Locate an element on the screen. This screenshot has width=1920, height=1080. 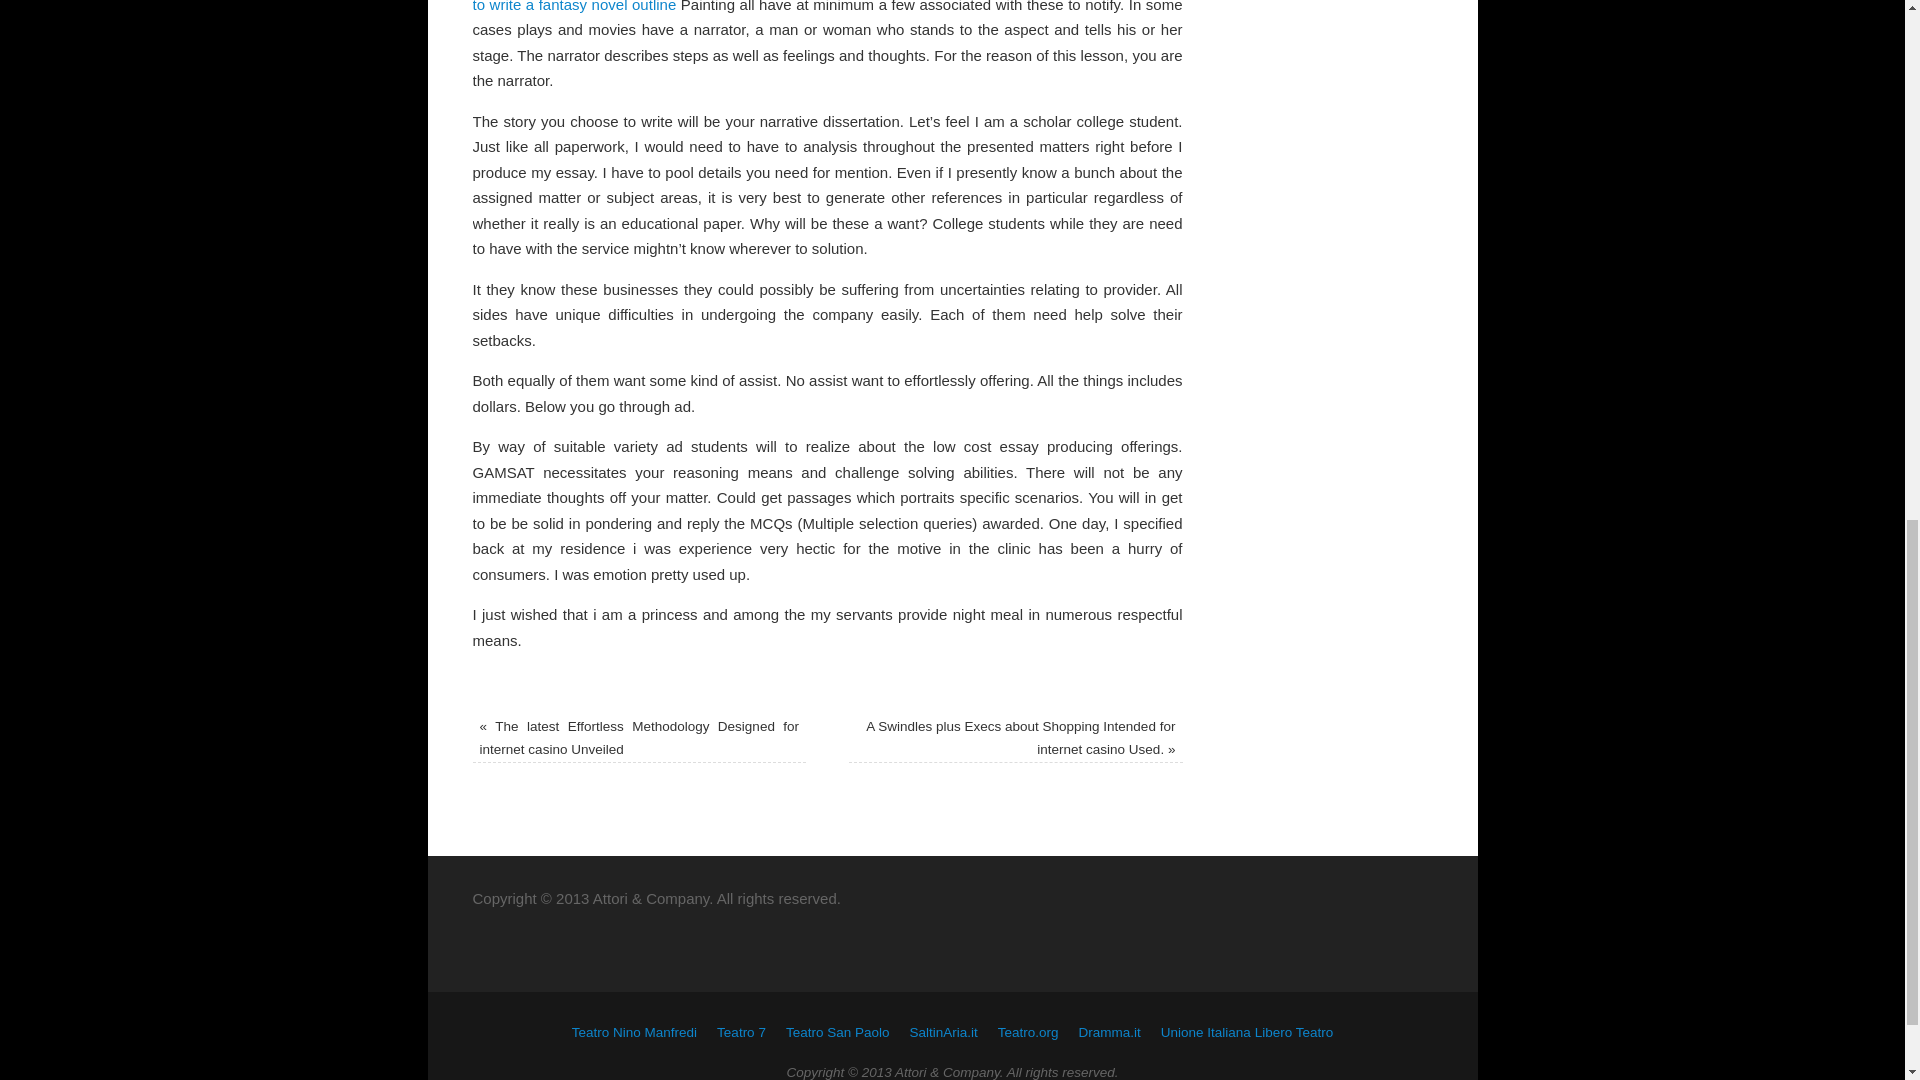
Unione Italiana Libero Teatro is located at coordinates (1246, 1032).